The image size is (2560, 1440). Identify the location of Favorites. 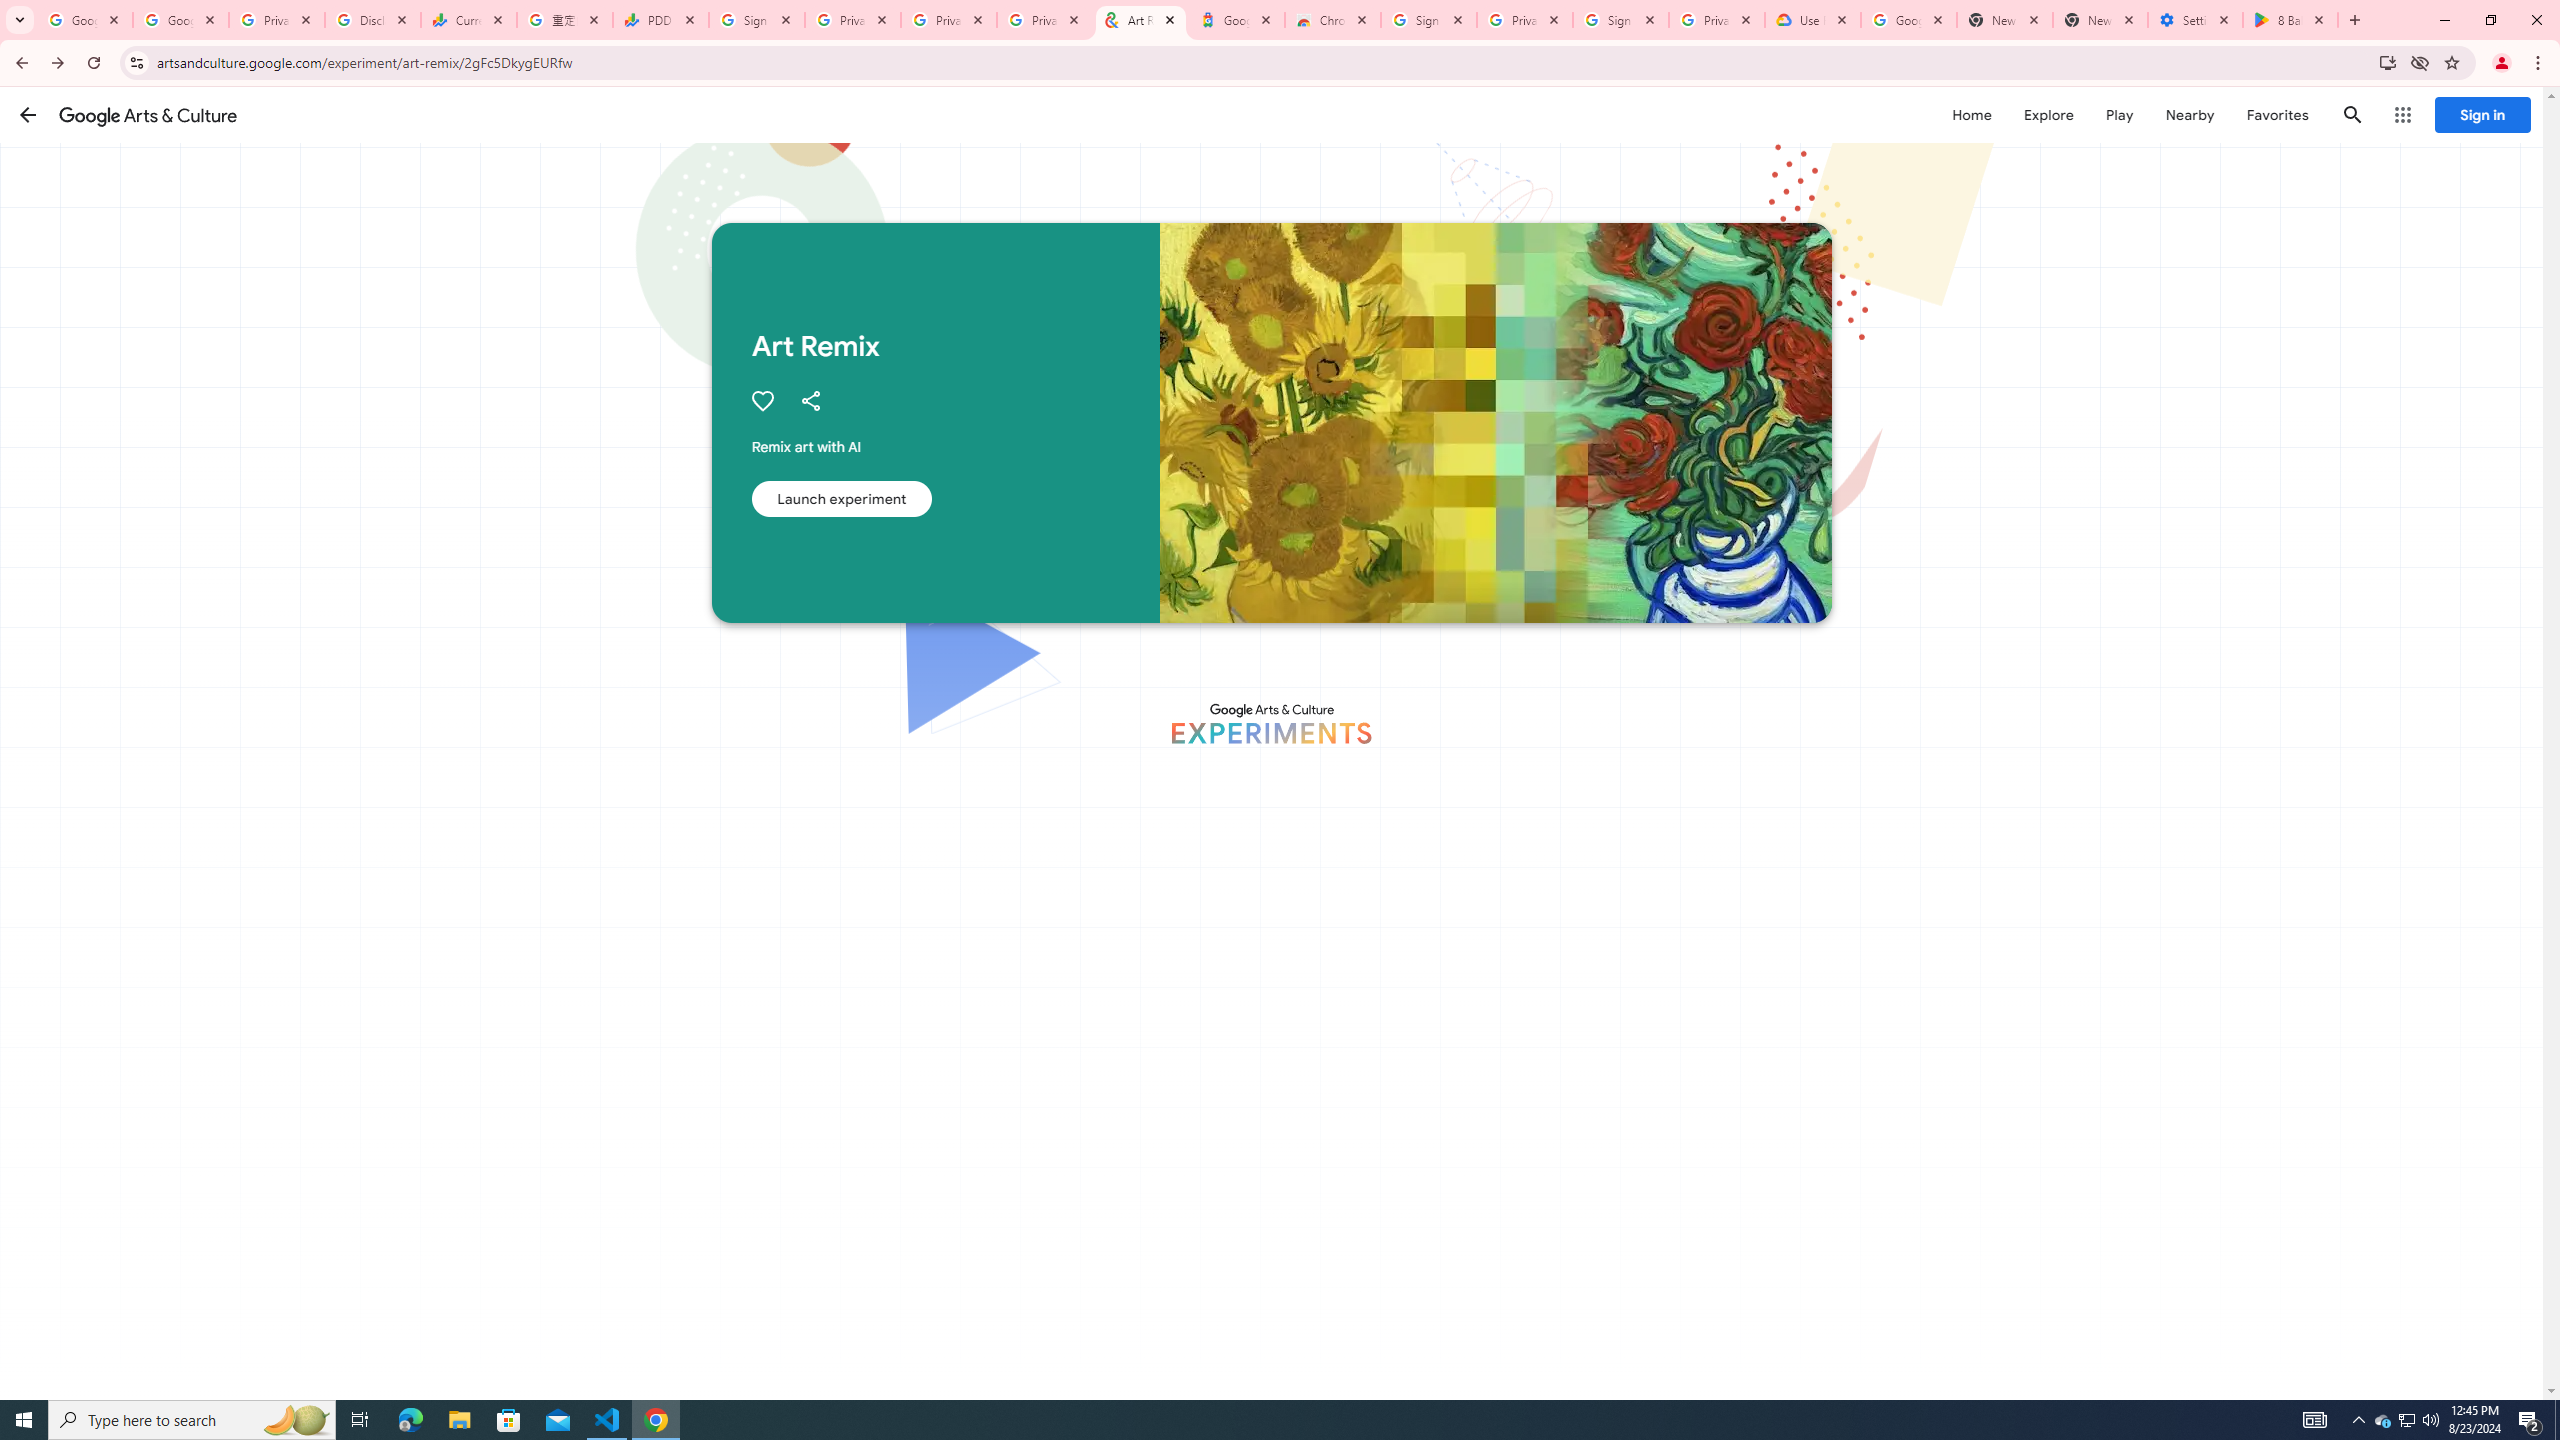
(2276, 114).